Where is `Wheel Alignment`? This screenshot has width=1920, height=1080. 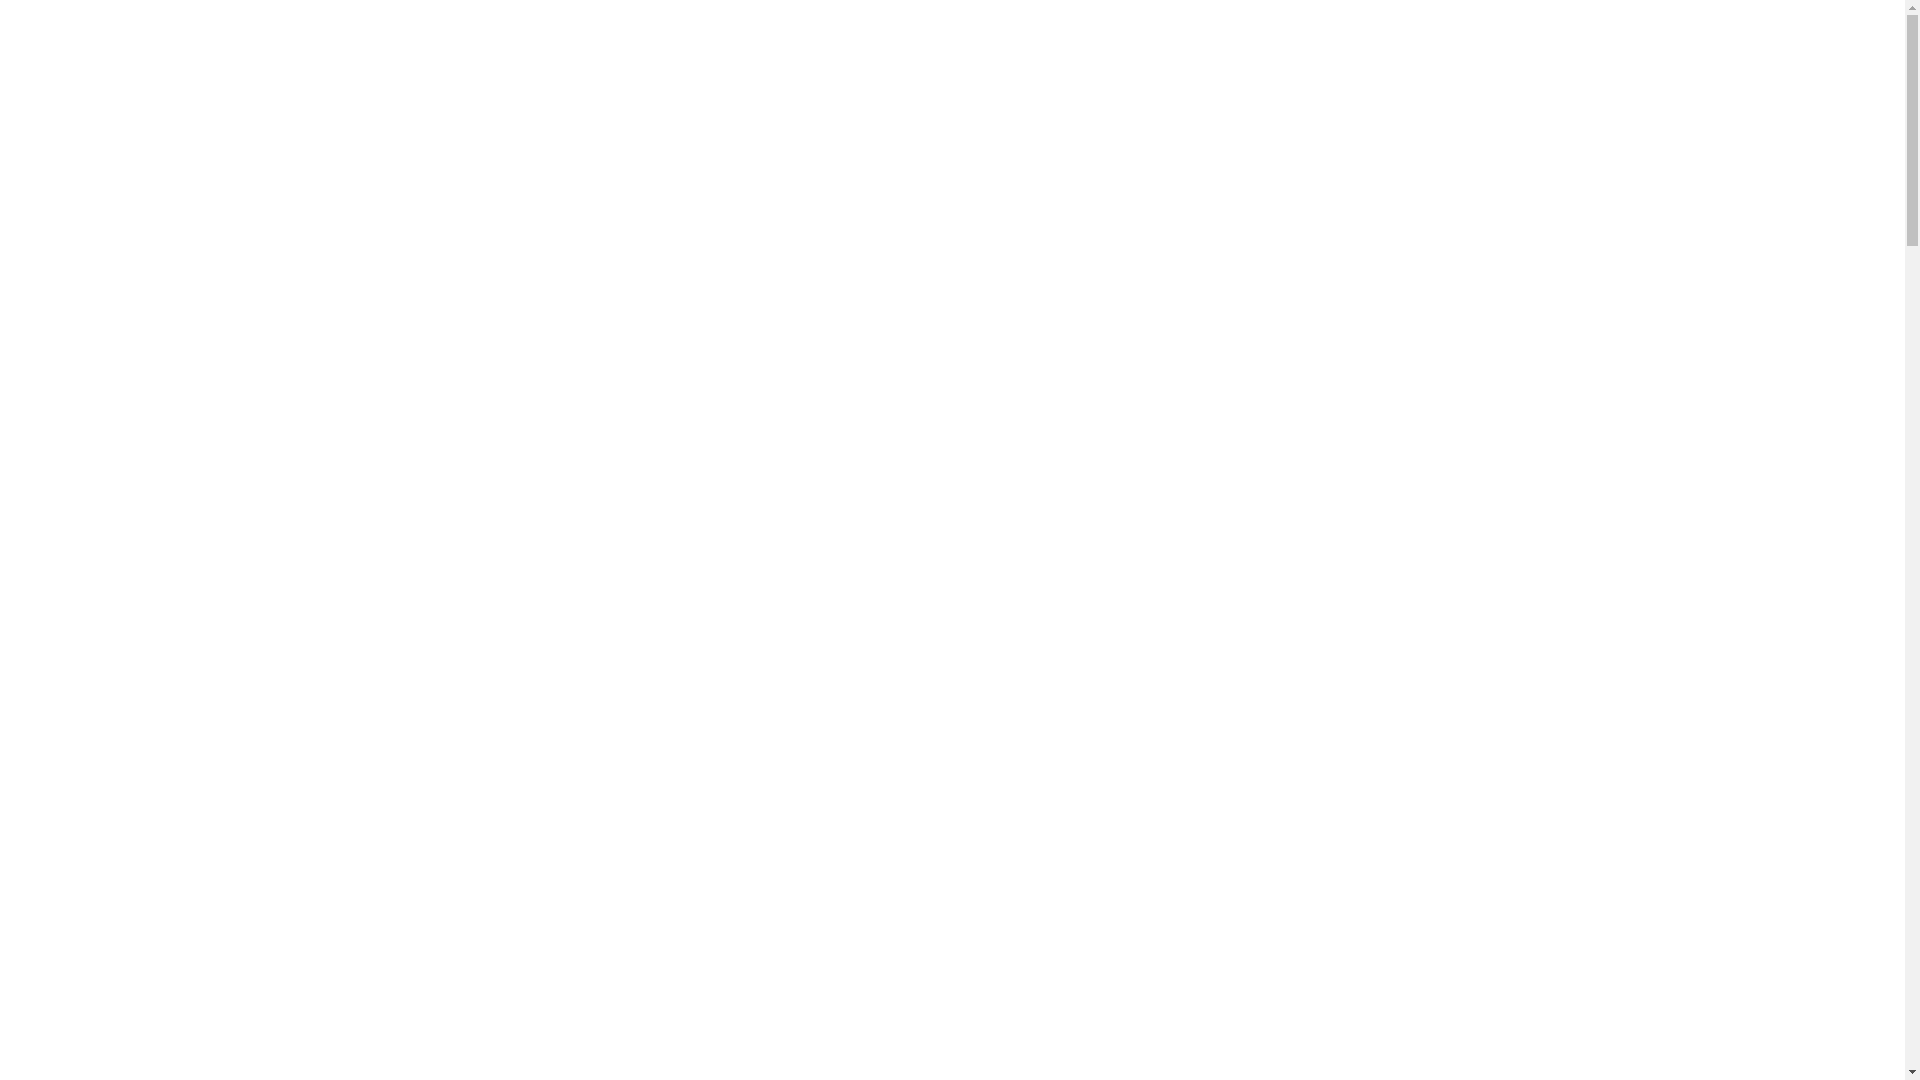
Wheel Alignment is located at coordinates (168, 493).